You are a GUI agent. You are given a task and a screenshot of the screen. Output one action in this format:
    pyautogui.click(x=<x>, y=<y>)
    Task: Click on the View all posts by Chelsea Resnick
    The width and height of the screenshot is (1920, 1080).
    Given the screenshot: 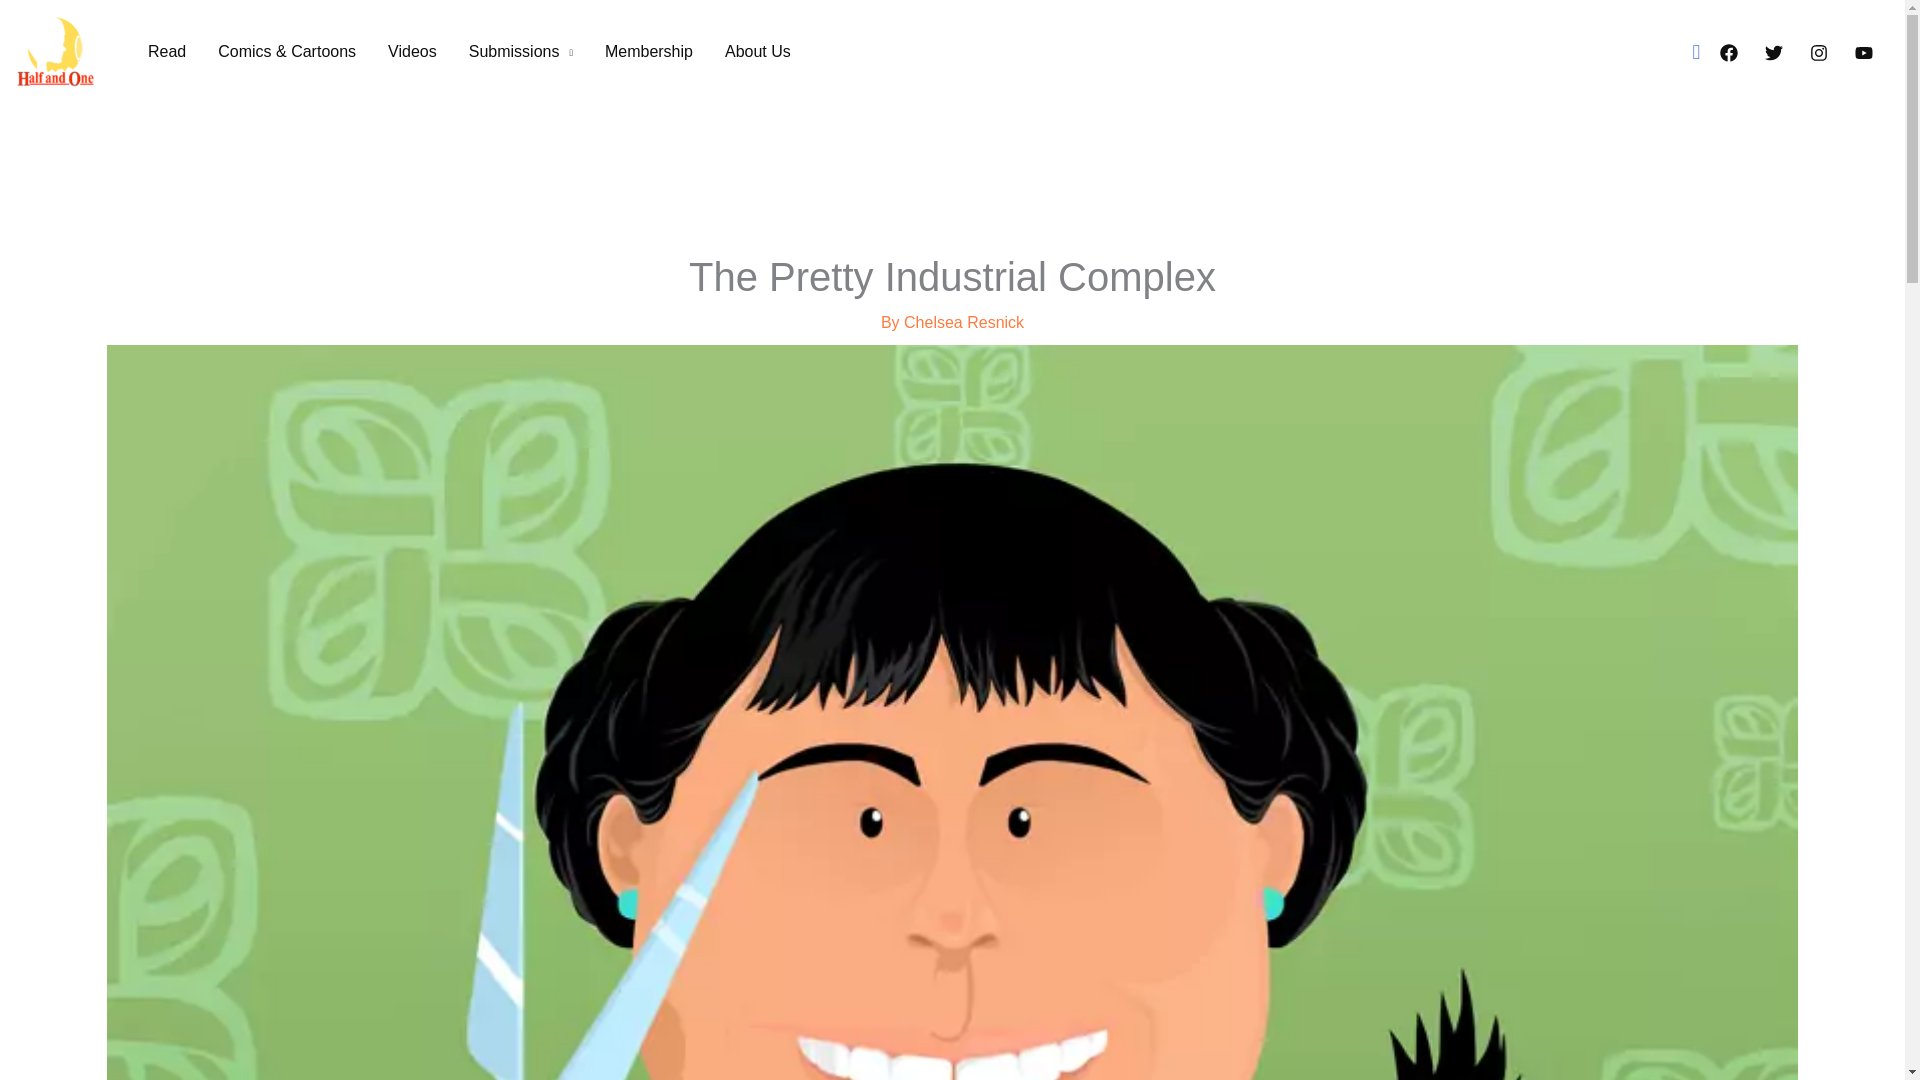 What is the action you would take?
    pyautogui.click(x=964, y=322)
    